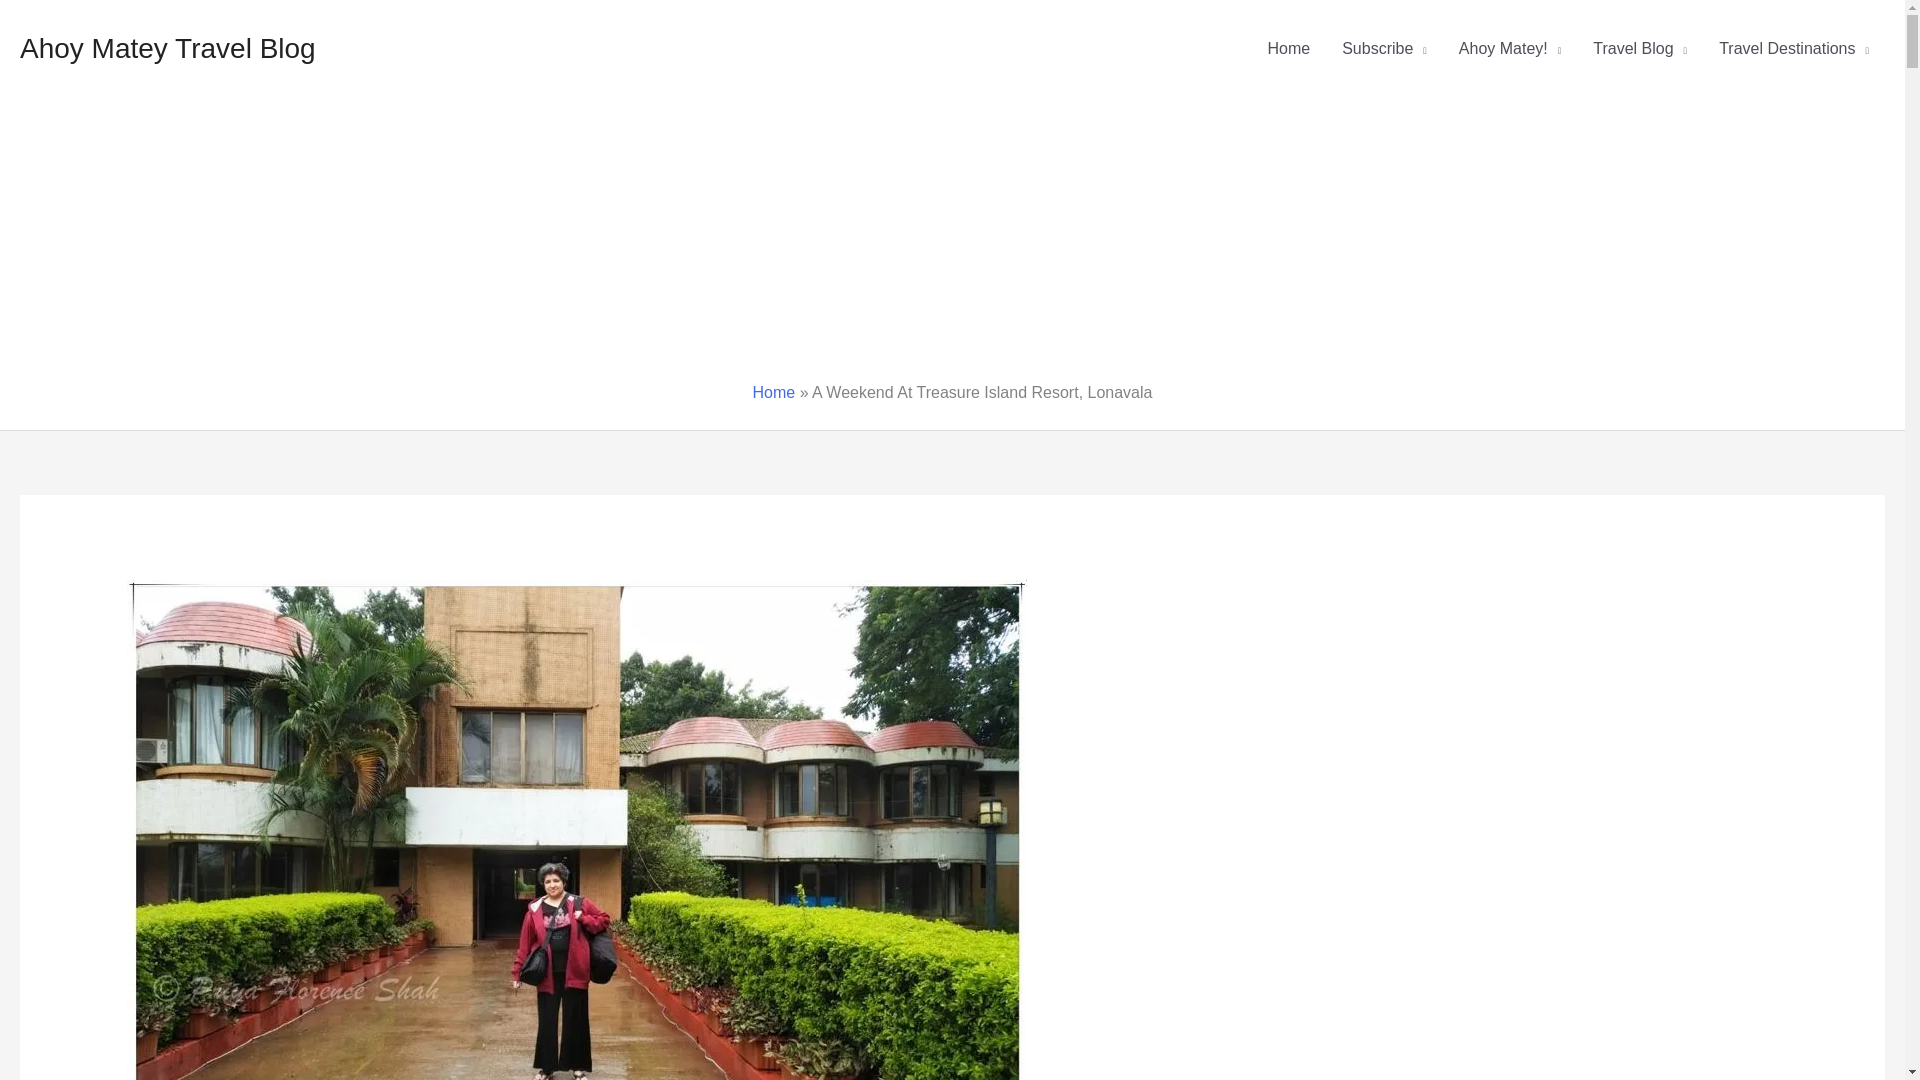 This screenshot has height=1080, width=1920. I want to click on Ahoy Matey!, so click(1510, 49).